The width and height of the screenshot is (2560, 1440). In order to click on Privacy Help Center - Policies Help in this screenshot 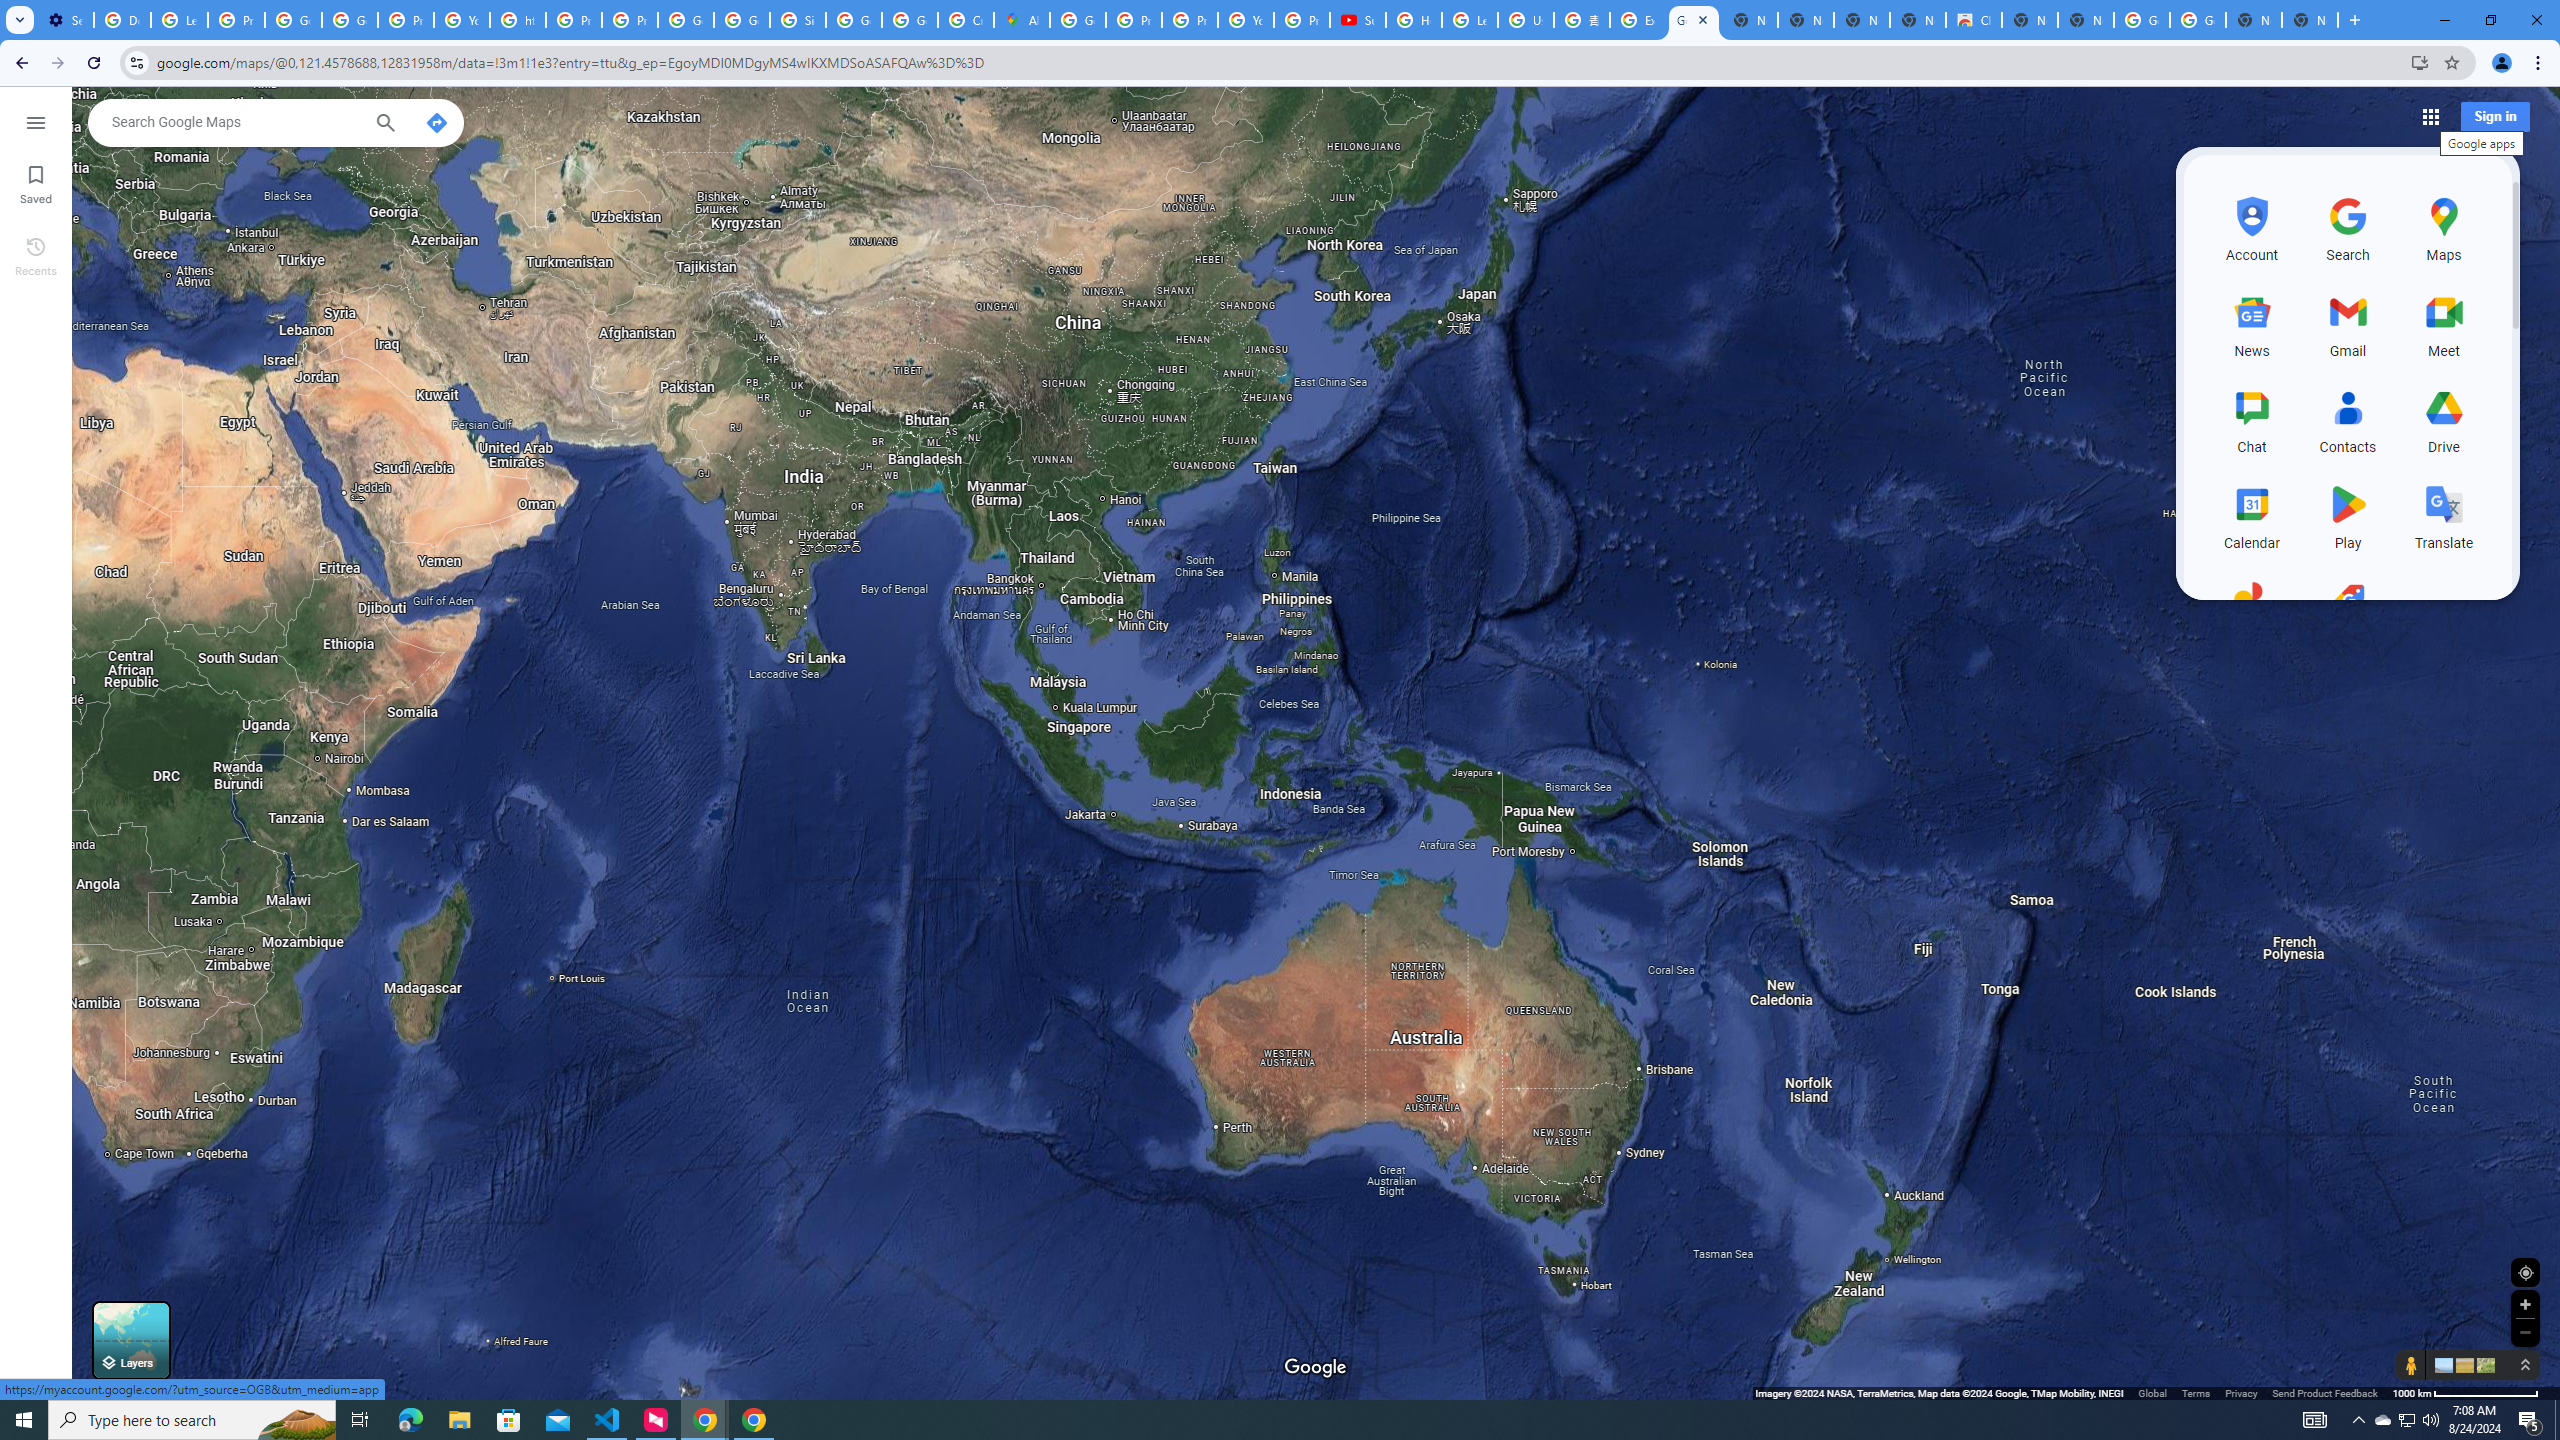, I will do `click(574, 20)`.